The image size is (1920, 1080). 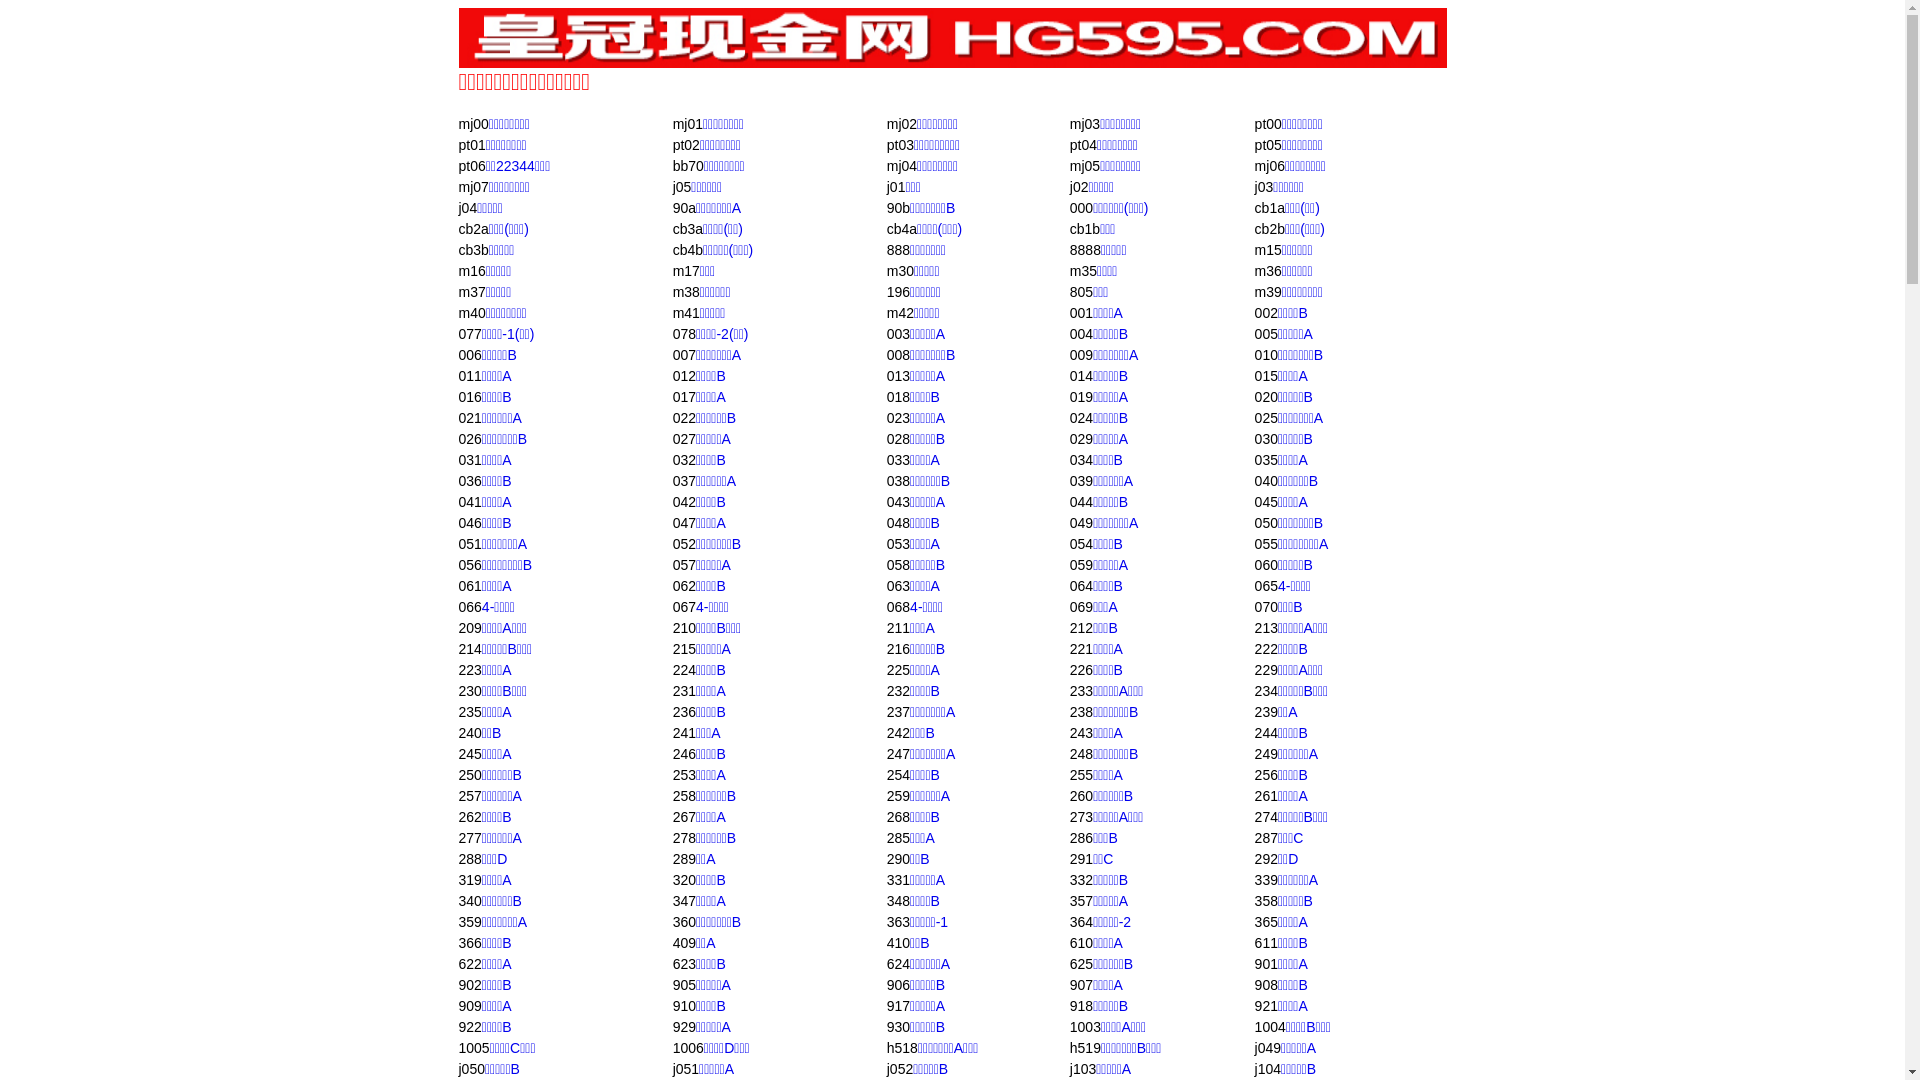 What do you see at coordinates (684, 754) in the screenshot?
I see `246` at bounding box center [684, 754].